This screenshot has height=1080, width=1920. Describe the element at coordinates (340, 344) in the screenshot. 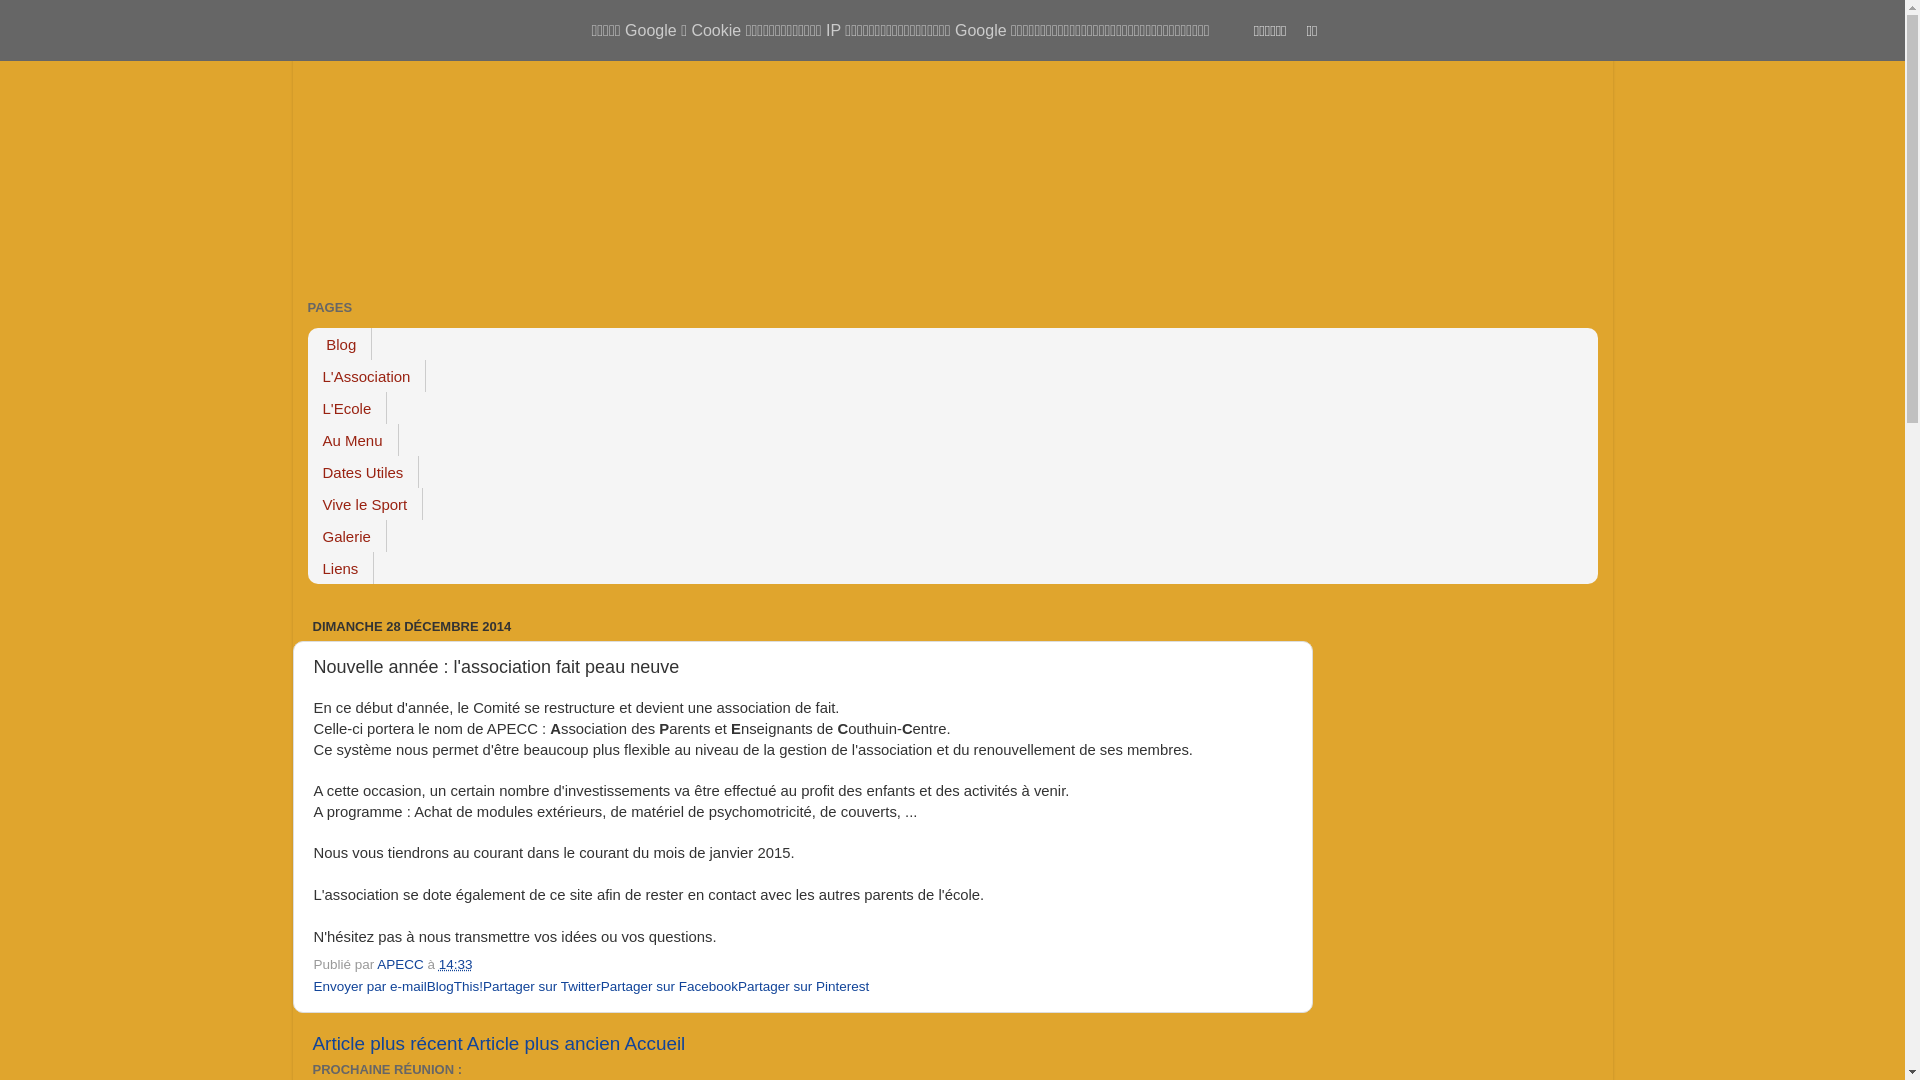

I see `Blog` at that location.